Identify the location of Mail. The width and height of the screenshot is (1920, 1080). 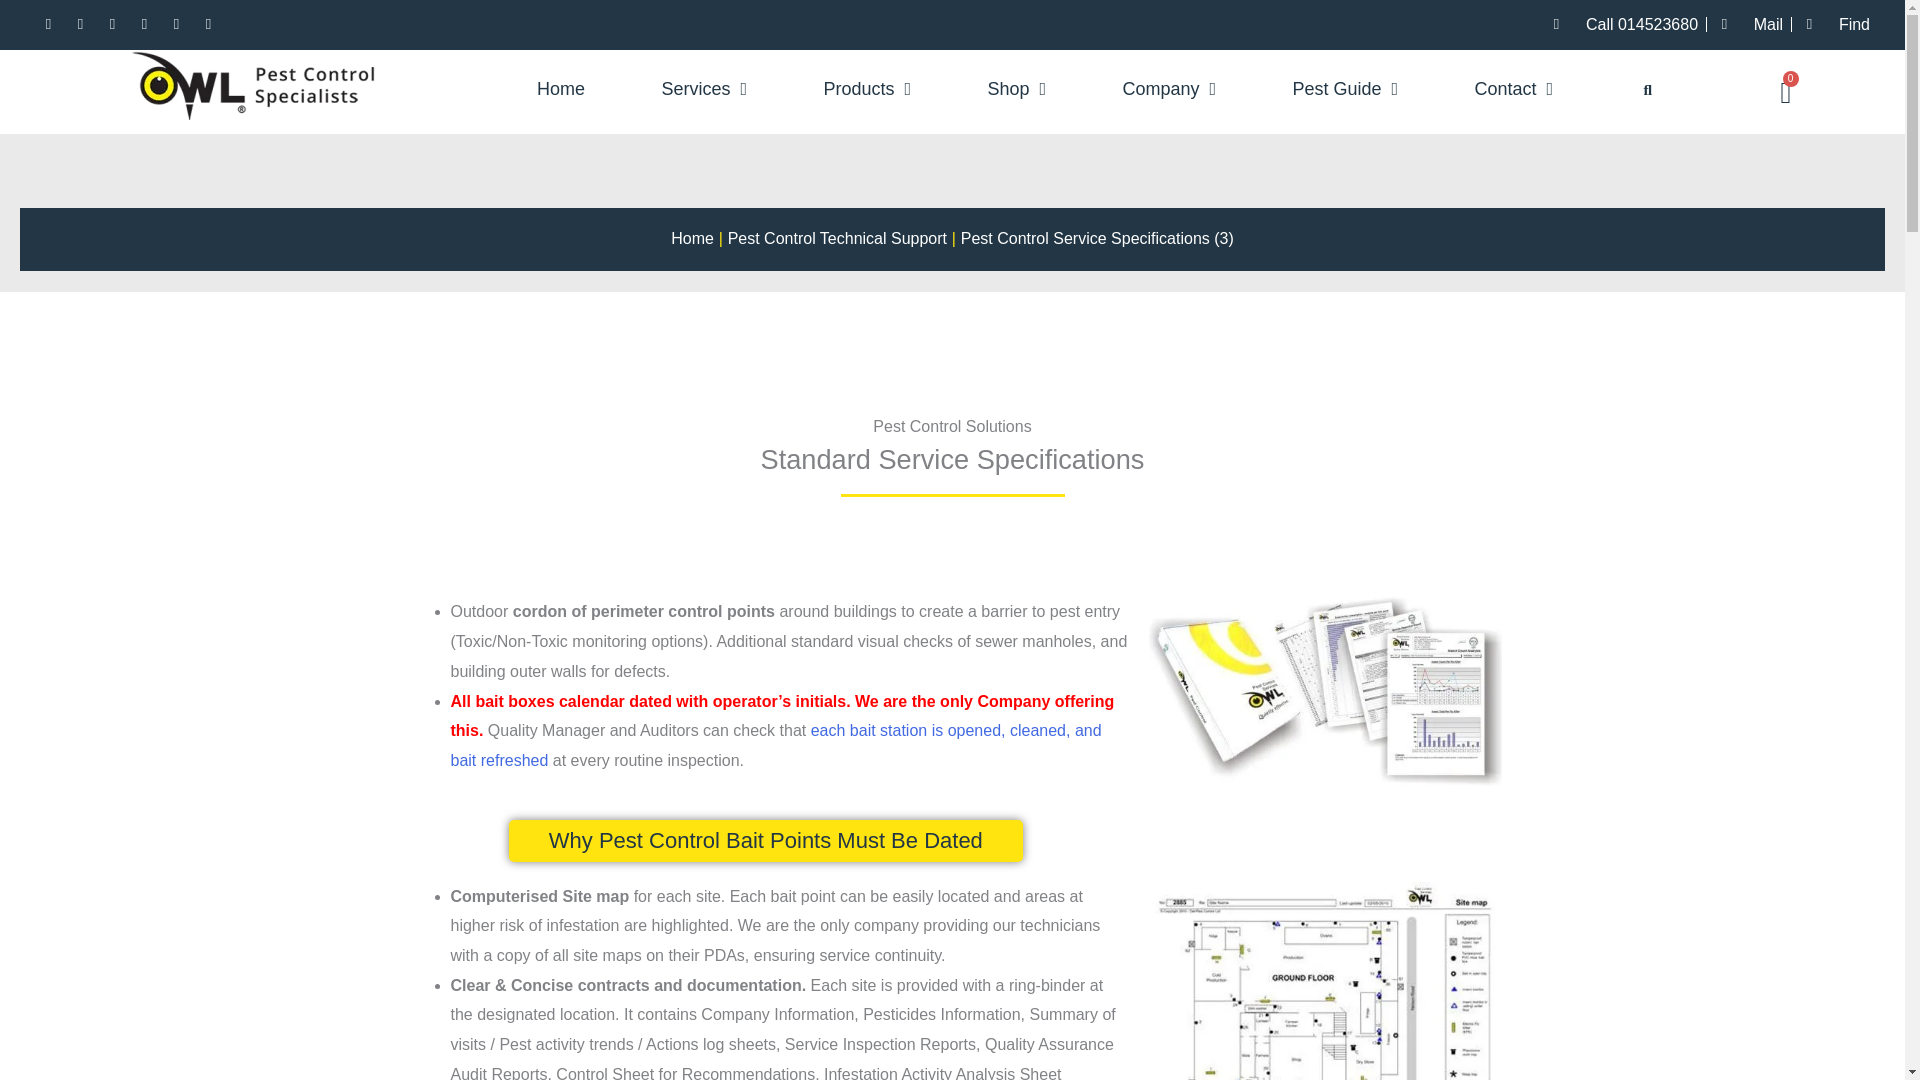
(1748, 24).